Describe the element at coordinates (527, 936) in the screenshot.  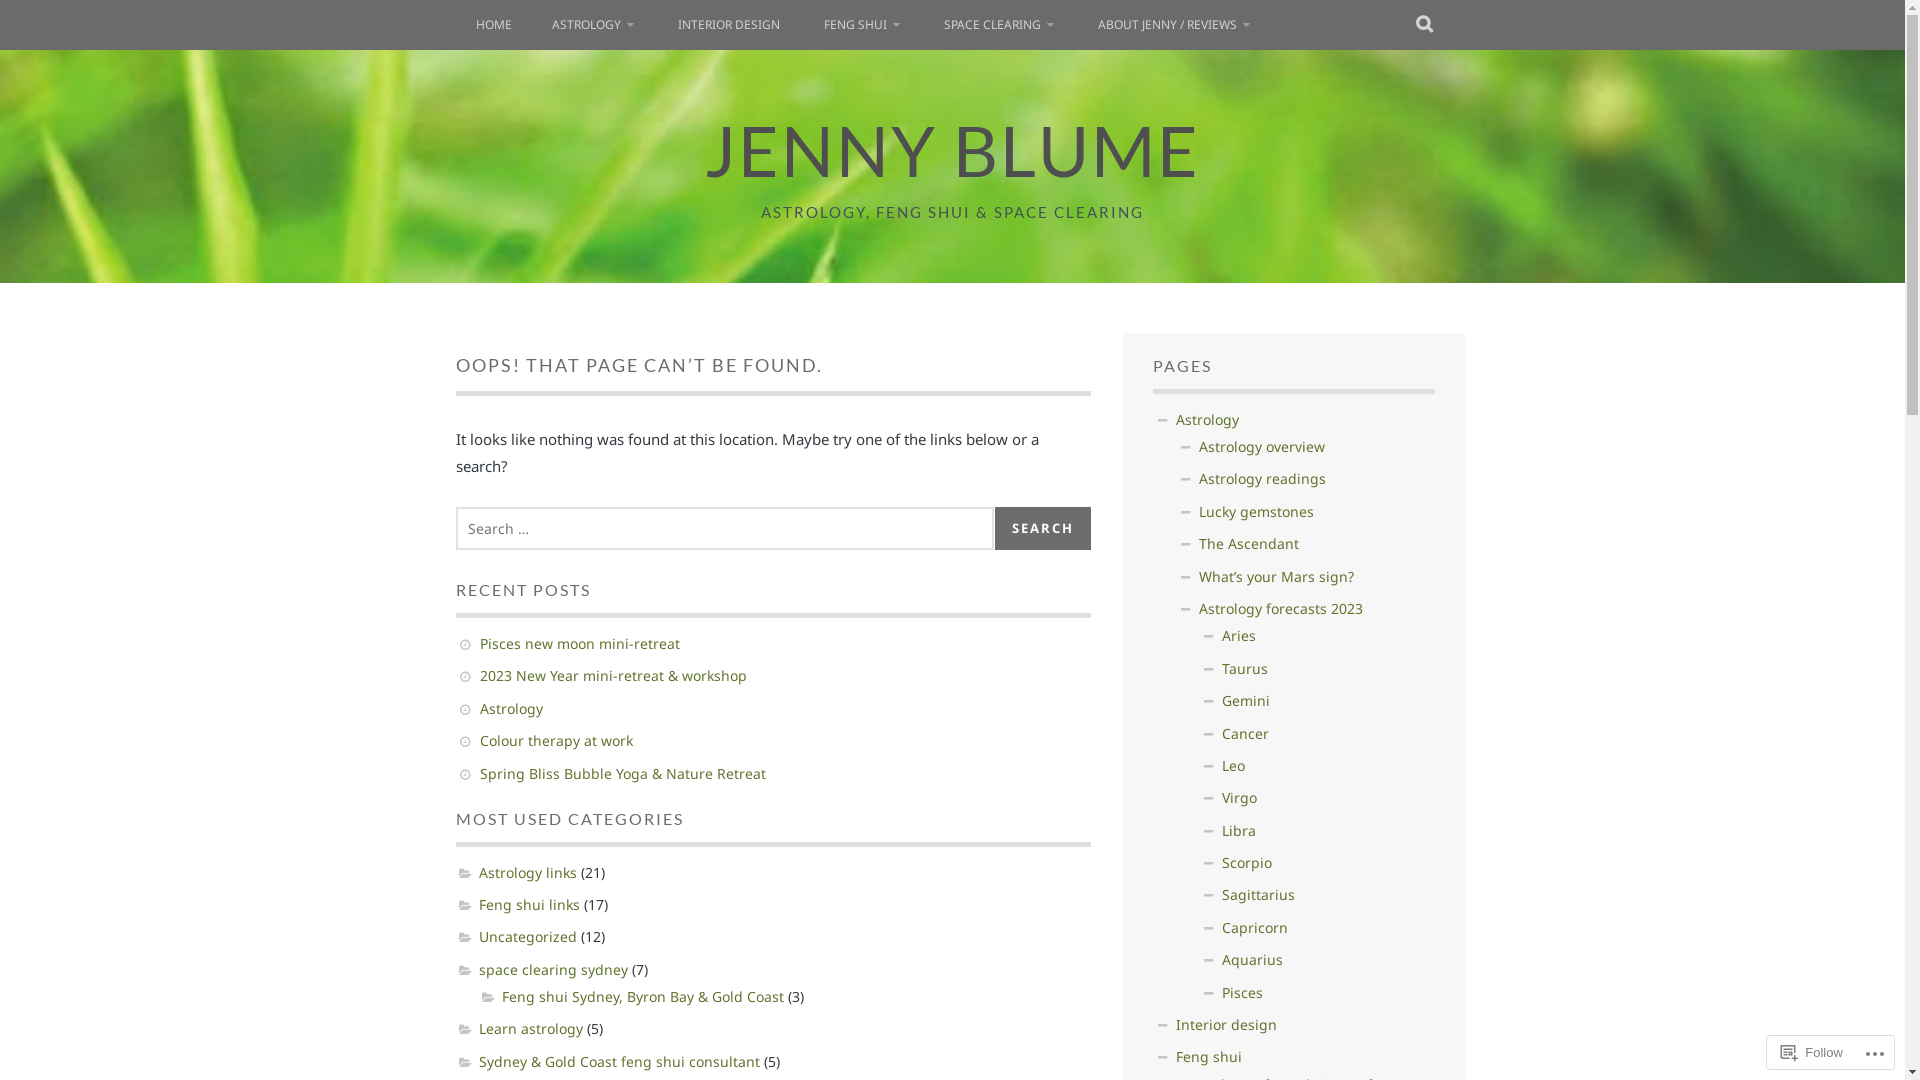
I see `Uncategorized` at that location.